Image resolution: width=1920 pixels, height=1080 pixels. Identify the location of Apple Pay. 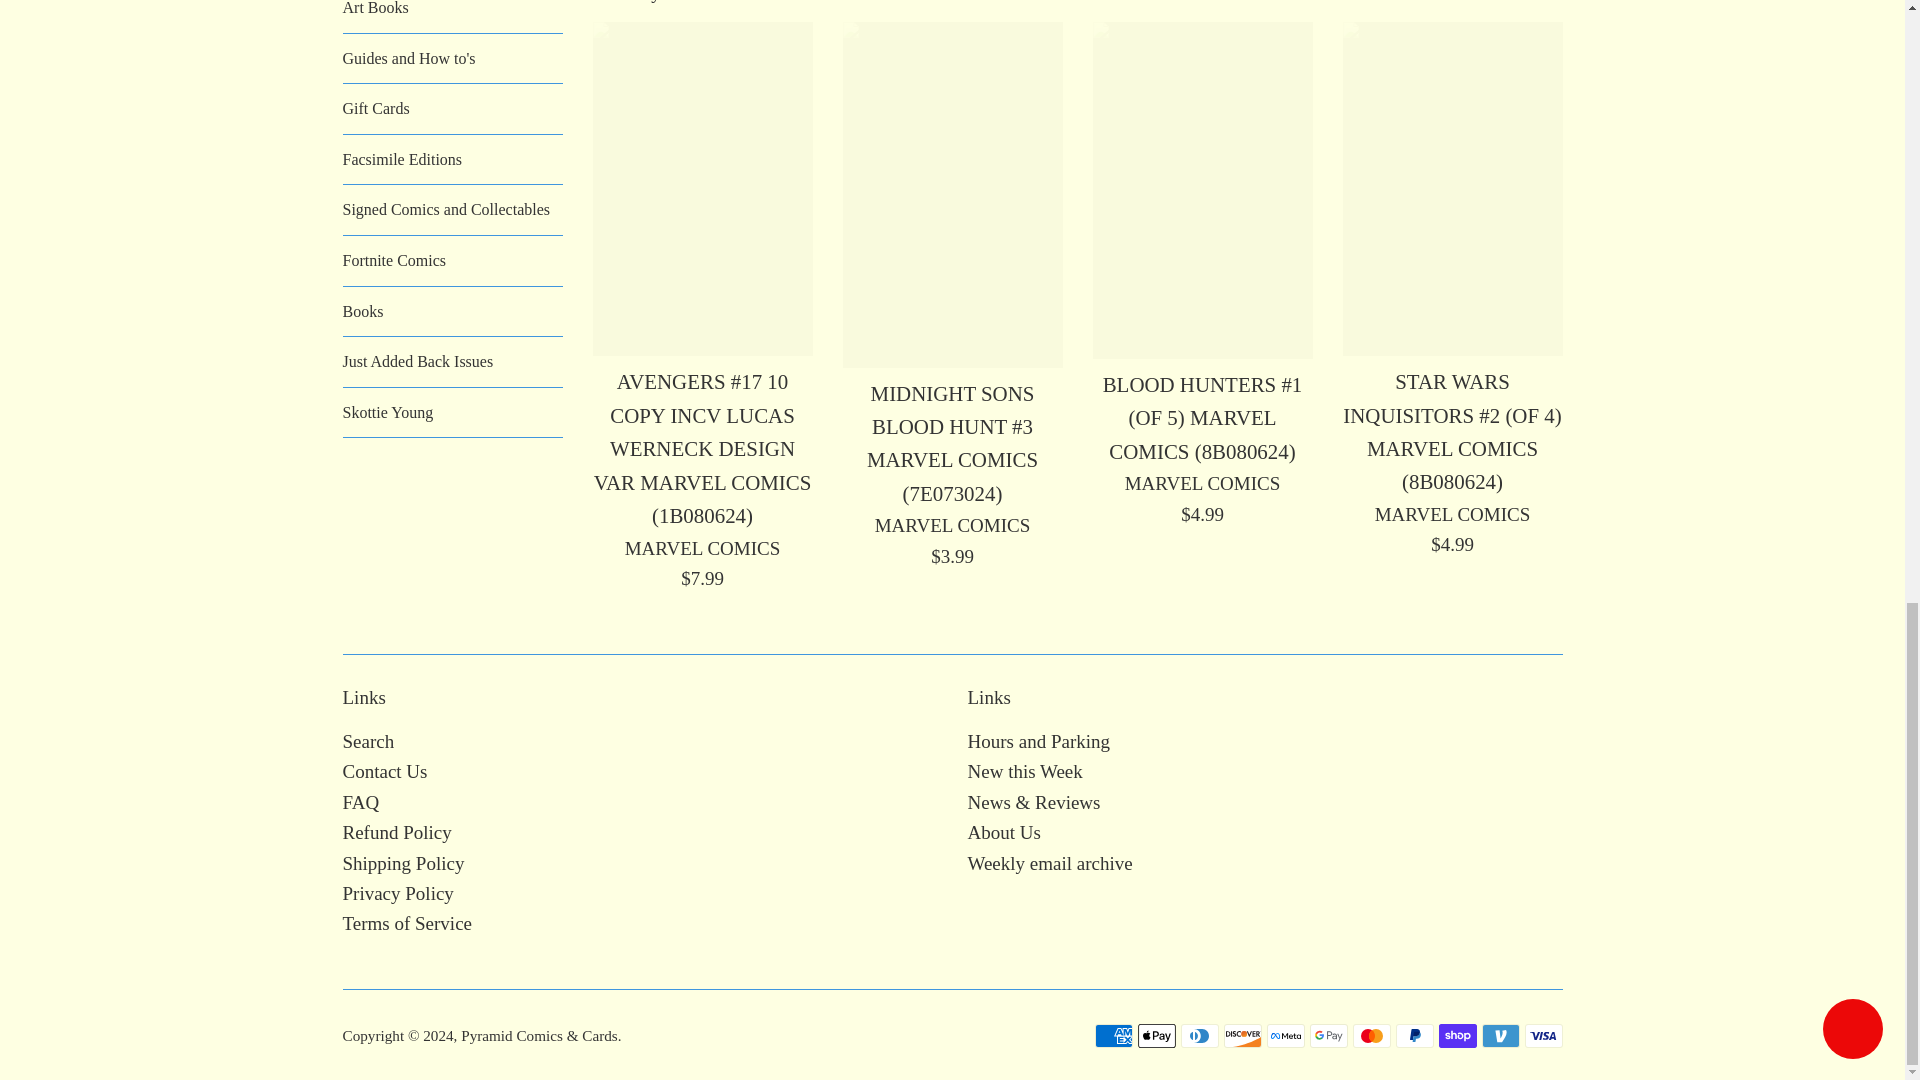
(1156, 1035).